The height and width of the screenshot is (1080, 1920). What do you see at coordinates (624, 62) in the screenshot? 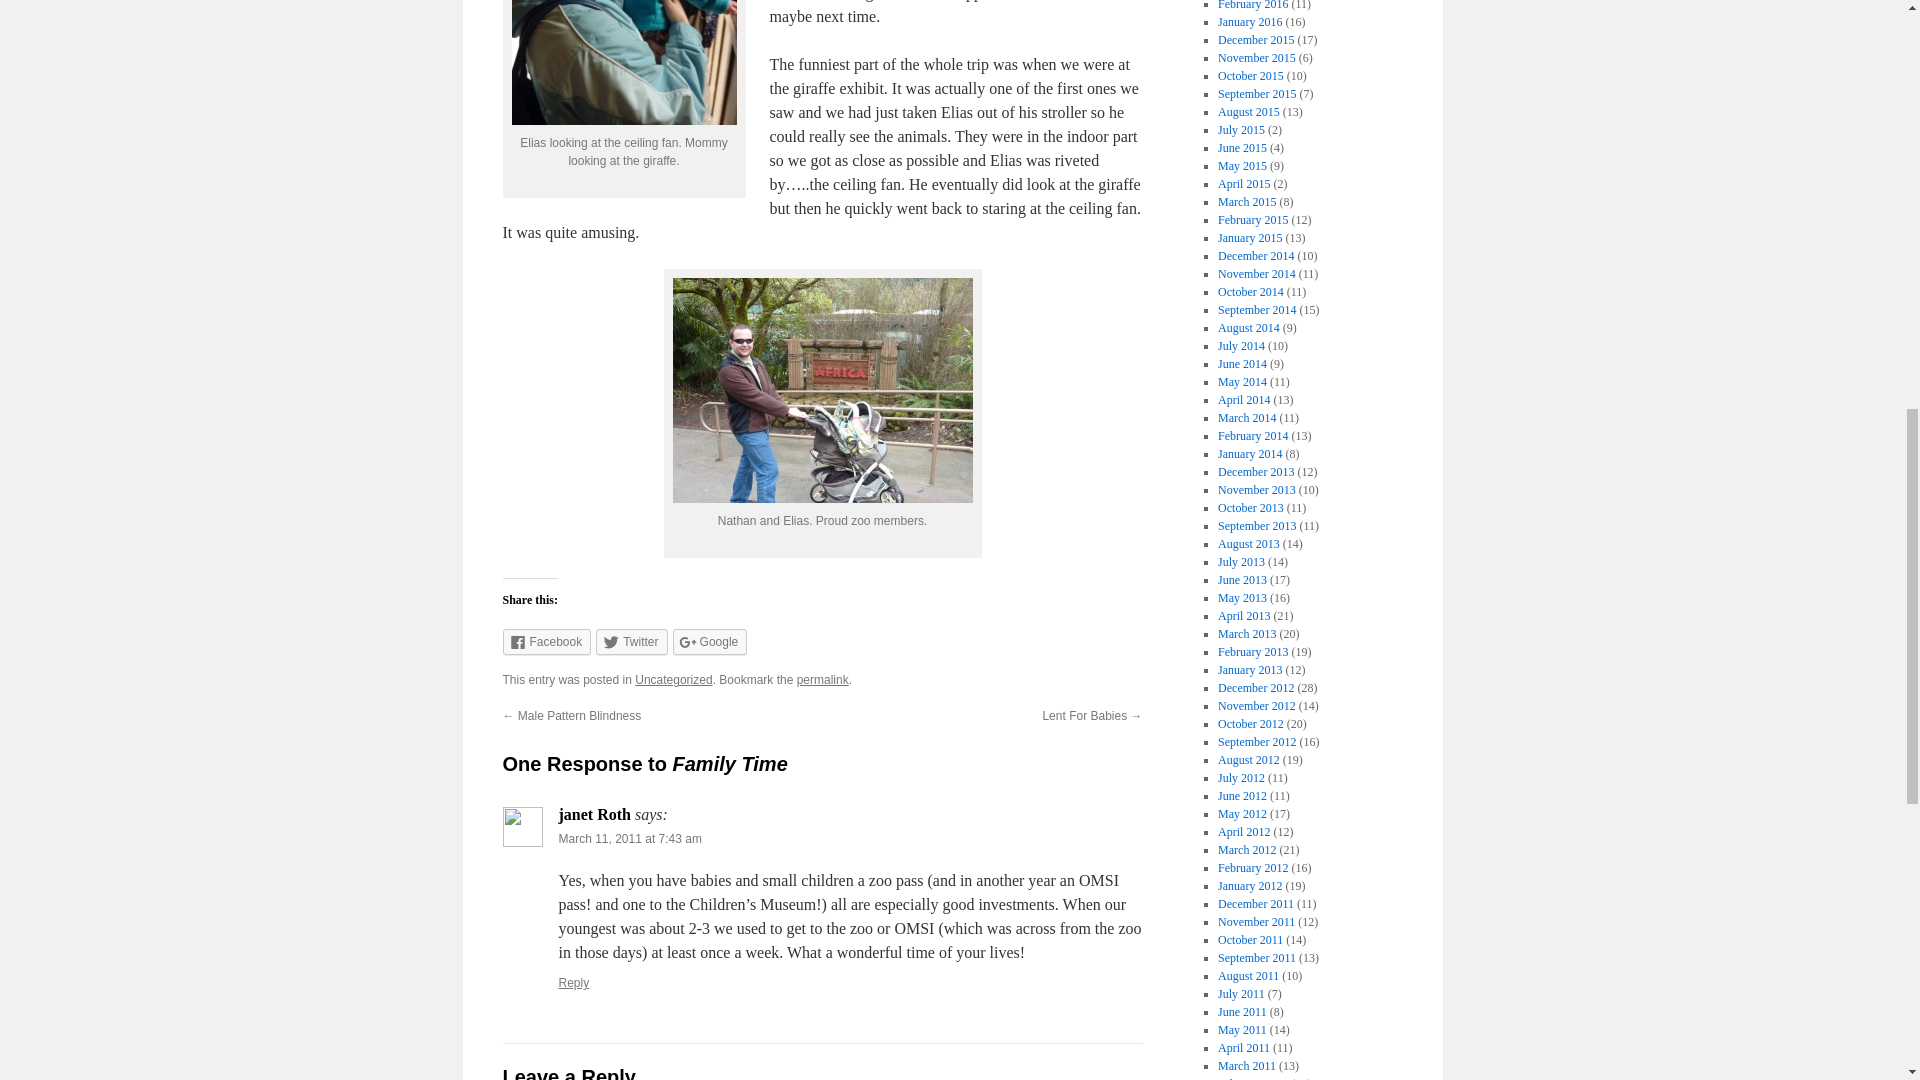
I see `fan` at bounding box center [624, 62].